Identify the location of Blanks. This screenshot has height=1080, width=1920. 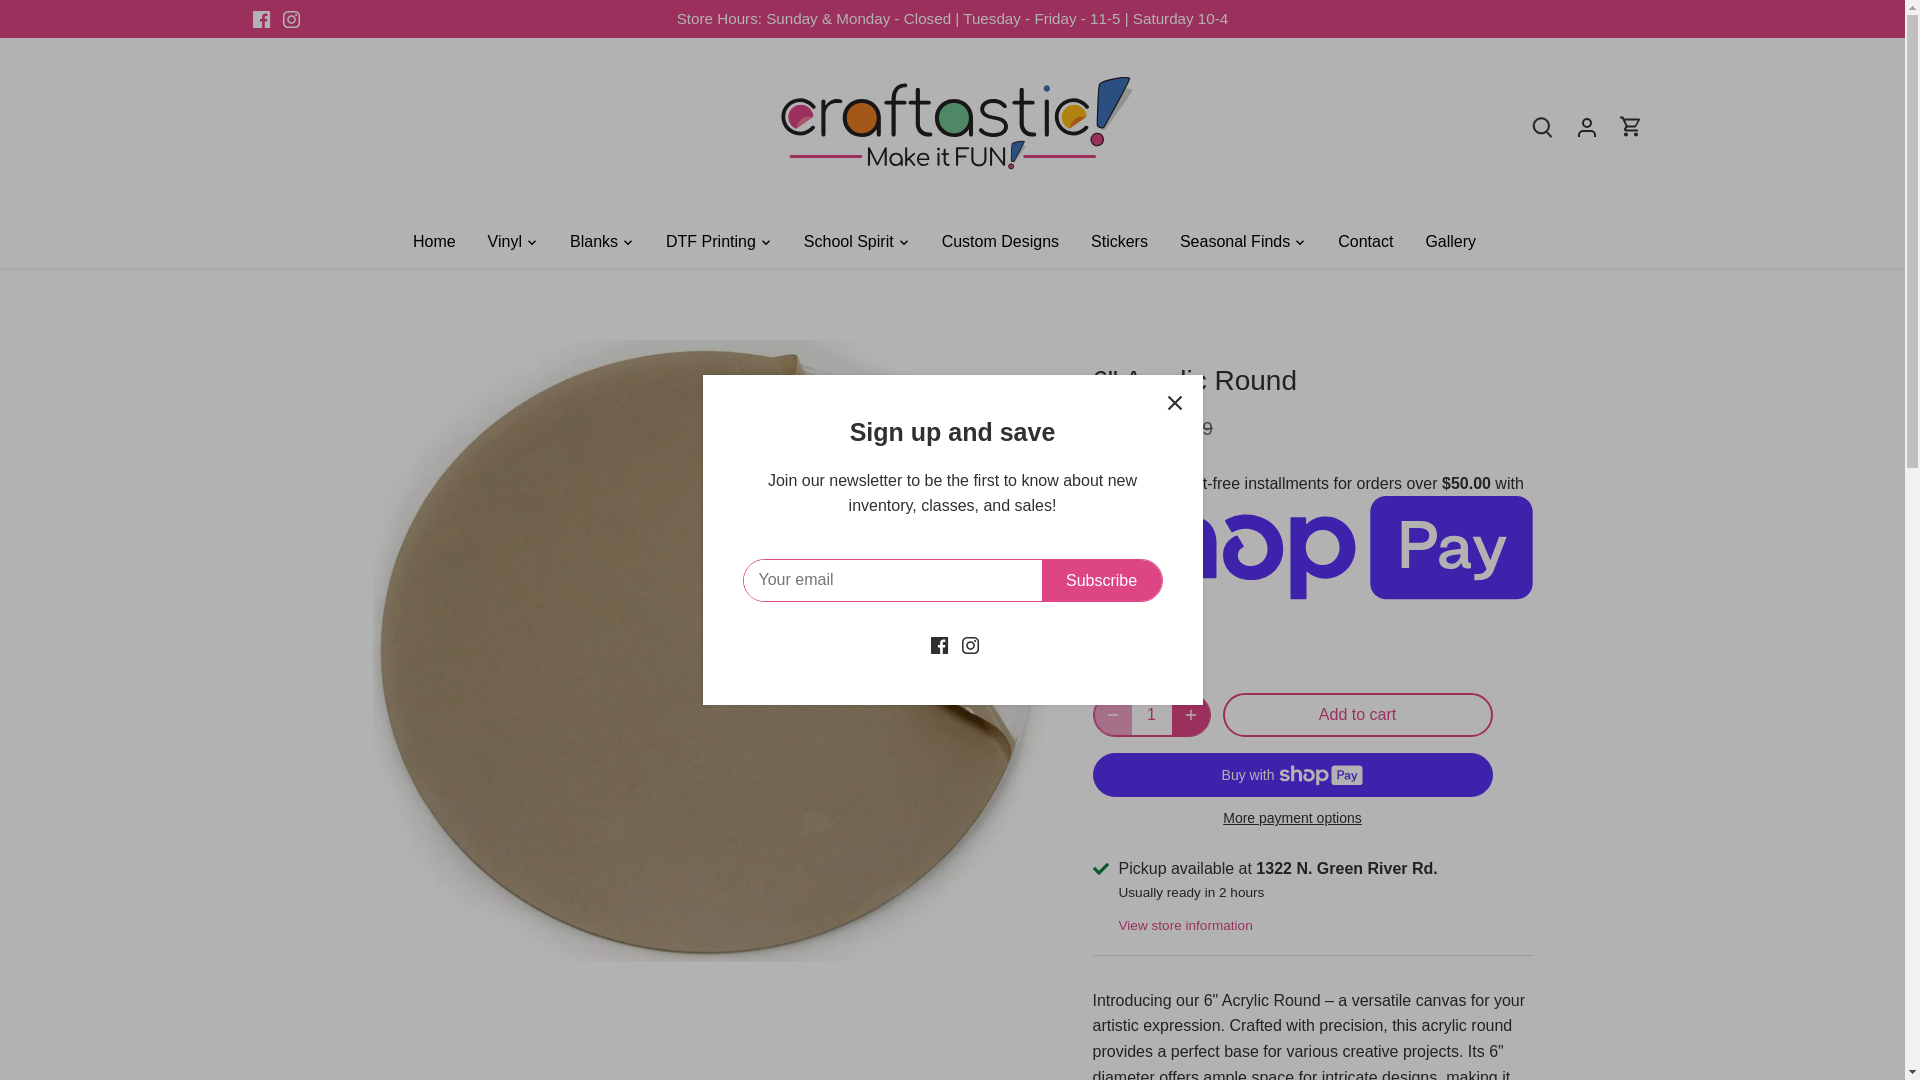
(594, 242).